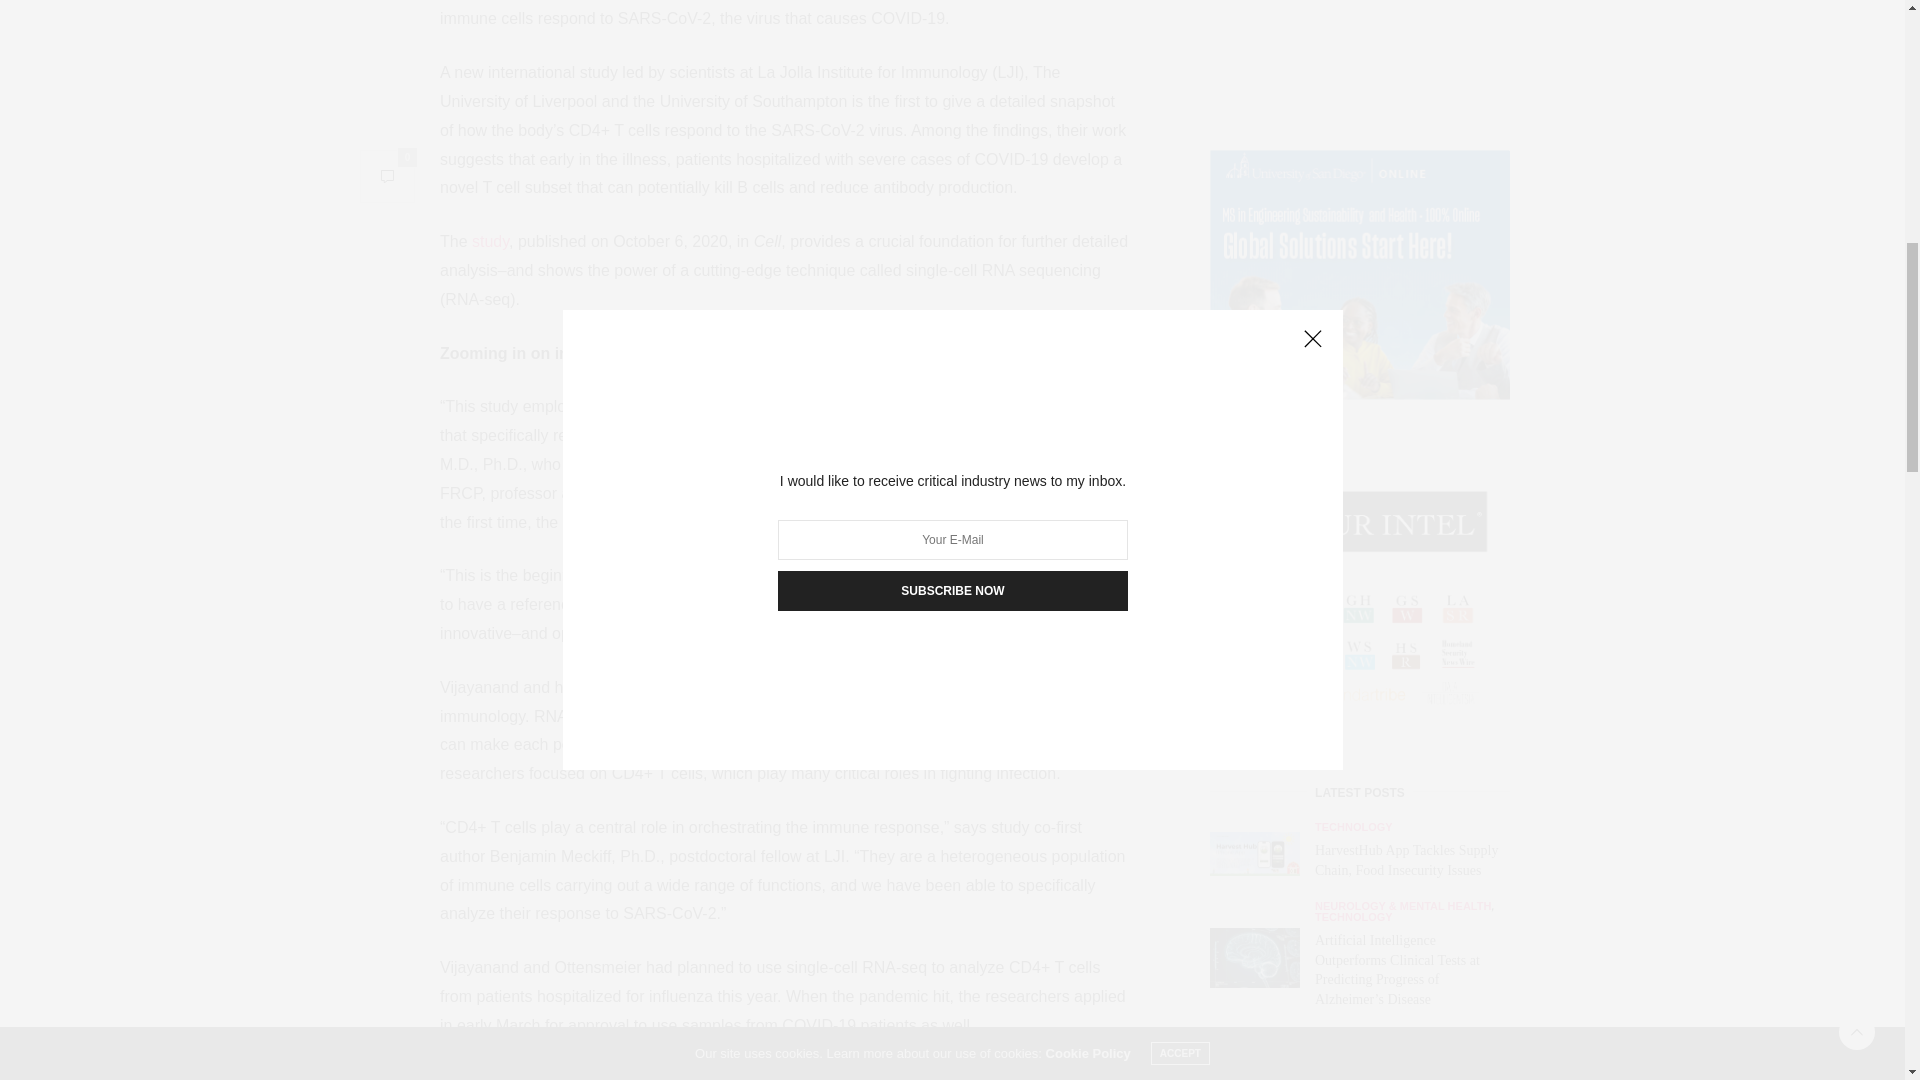 Image resolution: width=1920 pixels, height=1080 pixels. What do you see at coordinates (1359, 750) in the screenshot?
I see `SUBSCRIBE` at bounding box center [1359, 750].